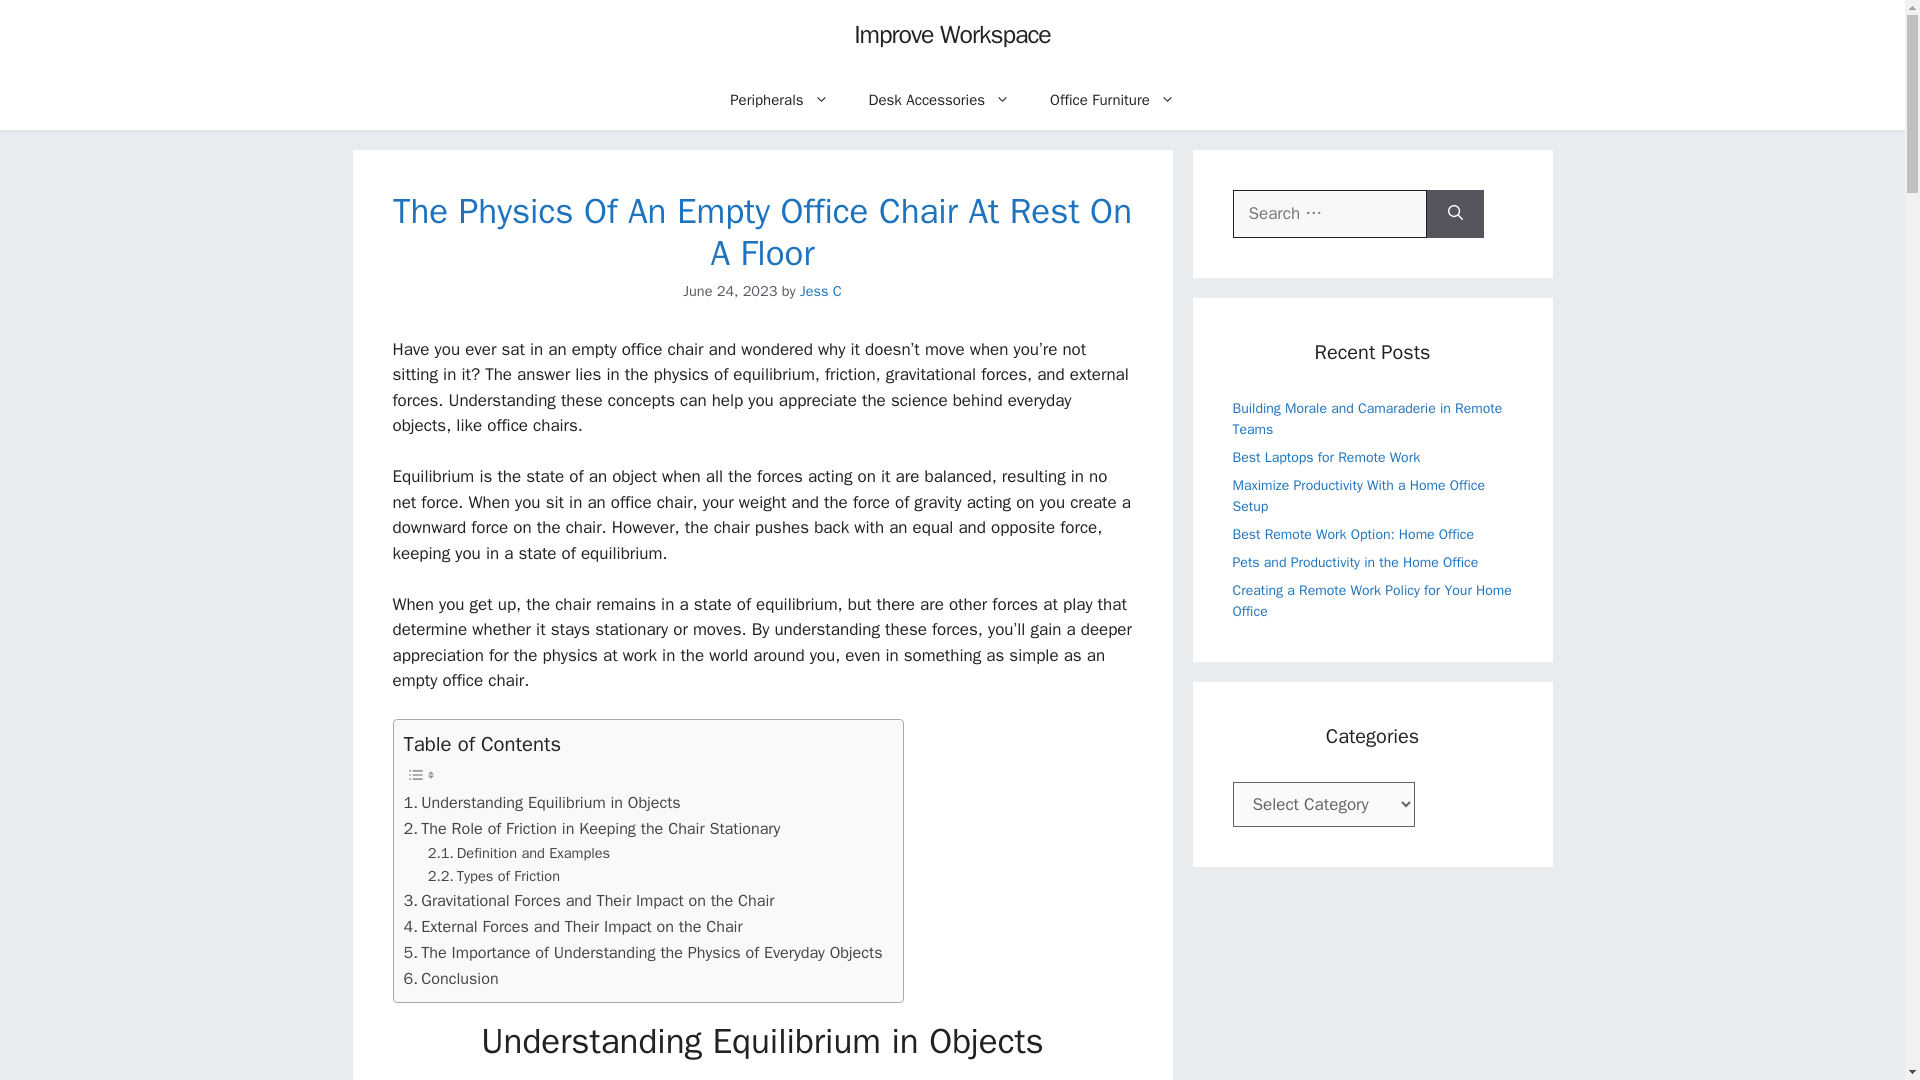 This screenshot has height=1080, width=1920. I want to click on External Forces and Their Impact on the Chair, so click(573, 926).